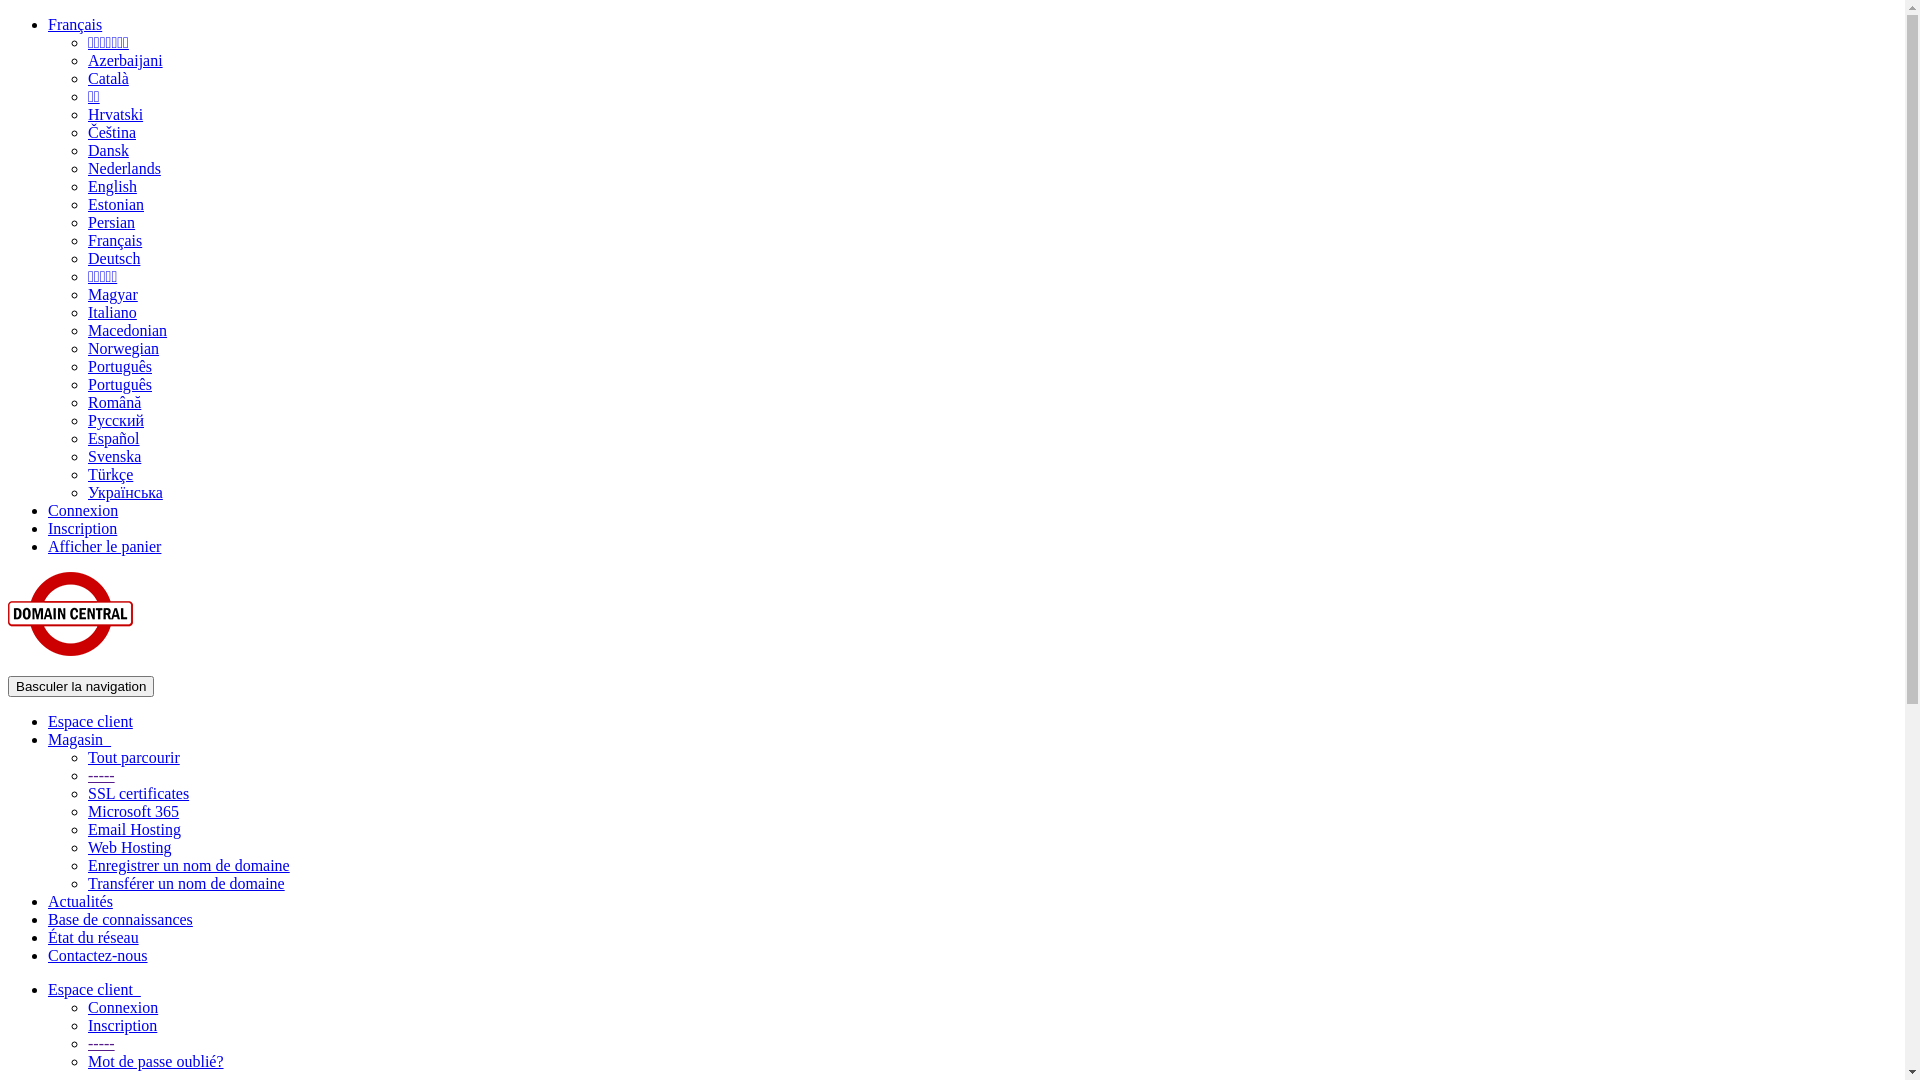 The image size is (1920, 1080). I want to click on Azerbaijani, so click(126, 60).